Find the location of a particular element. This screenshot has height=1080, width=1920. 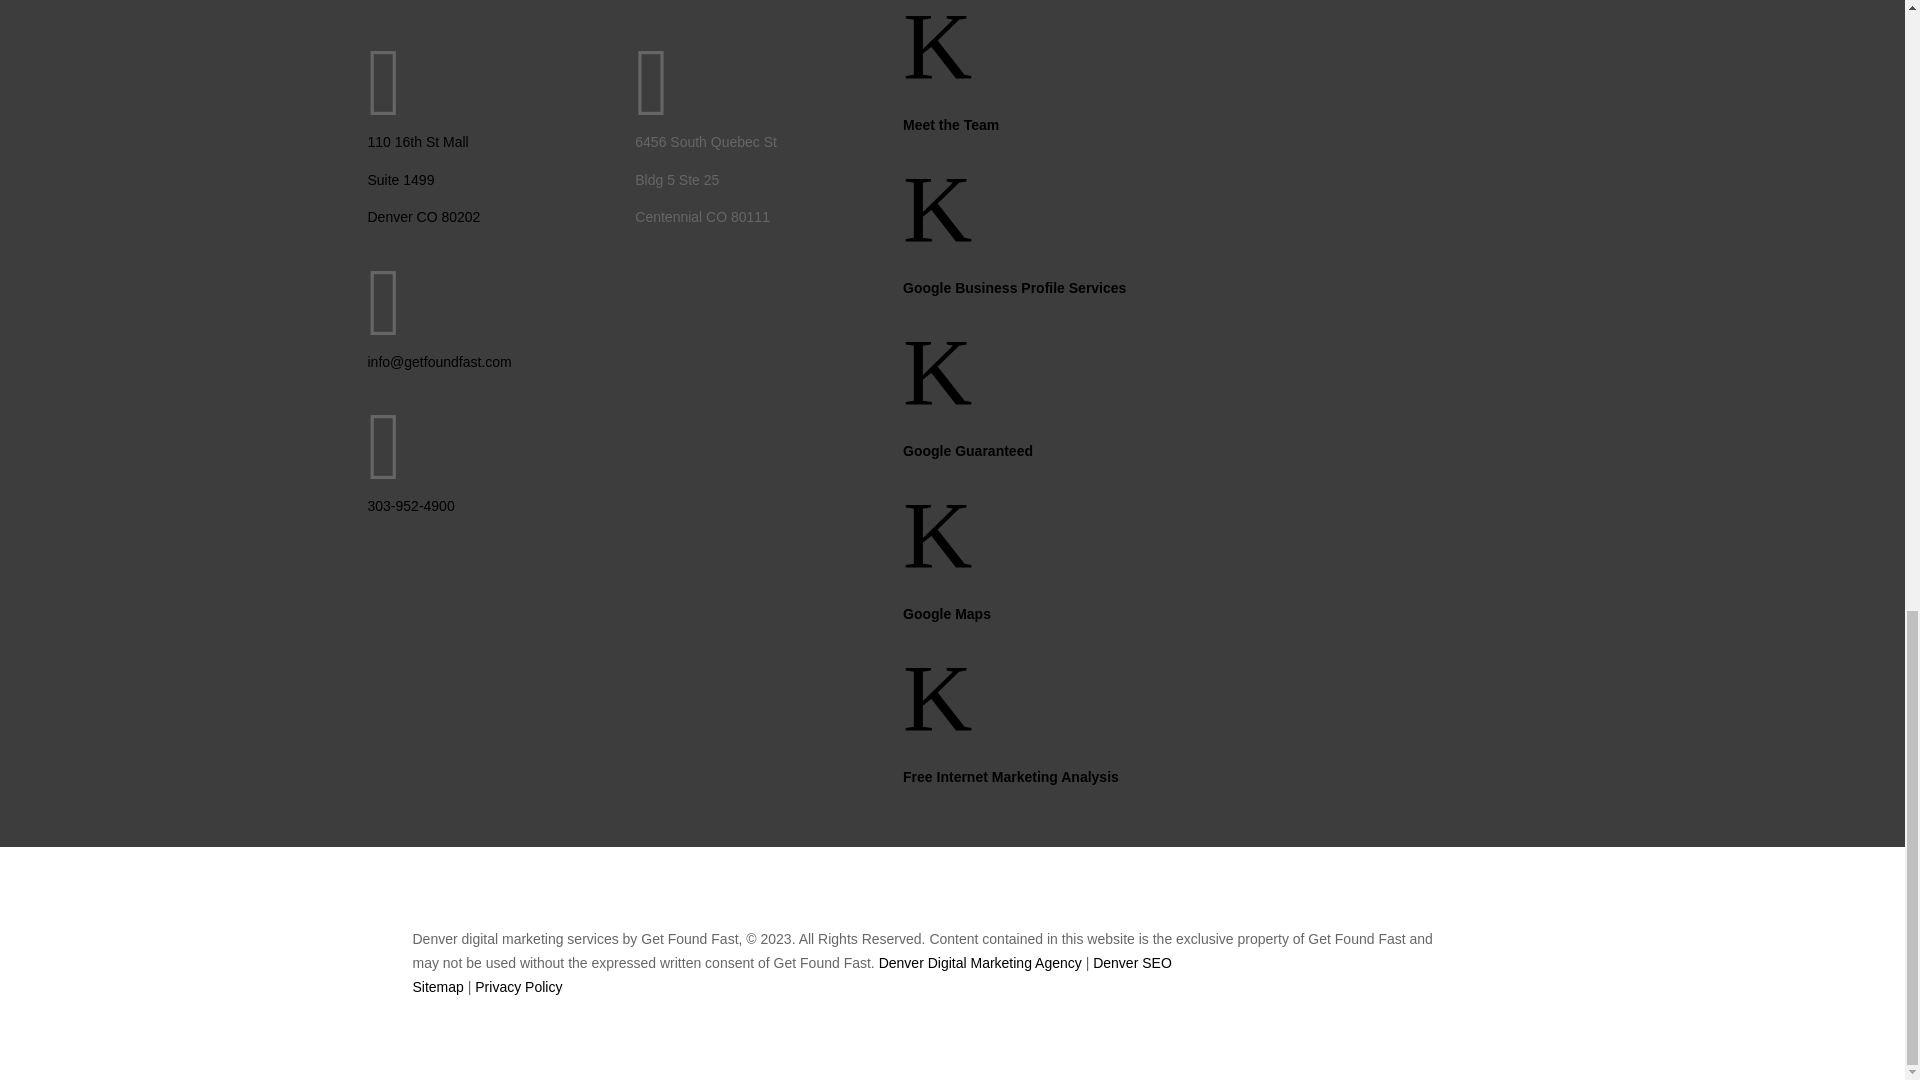

Google Maps is located at coordinates (946, 614).